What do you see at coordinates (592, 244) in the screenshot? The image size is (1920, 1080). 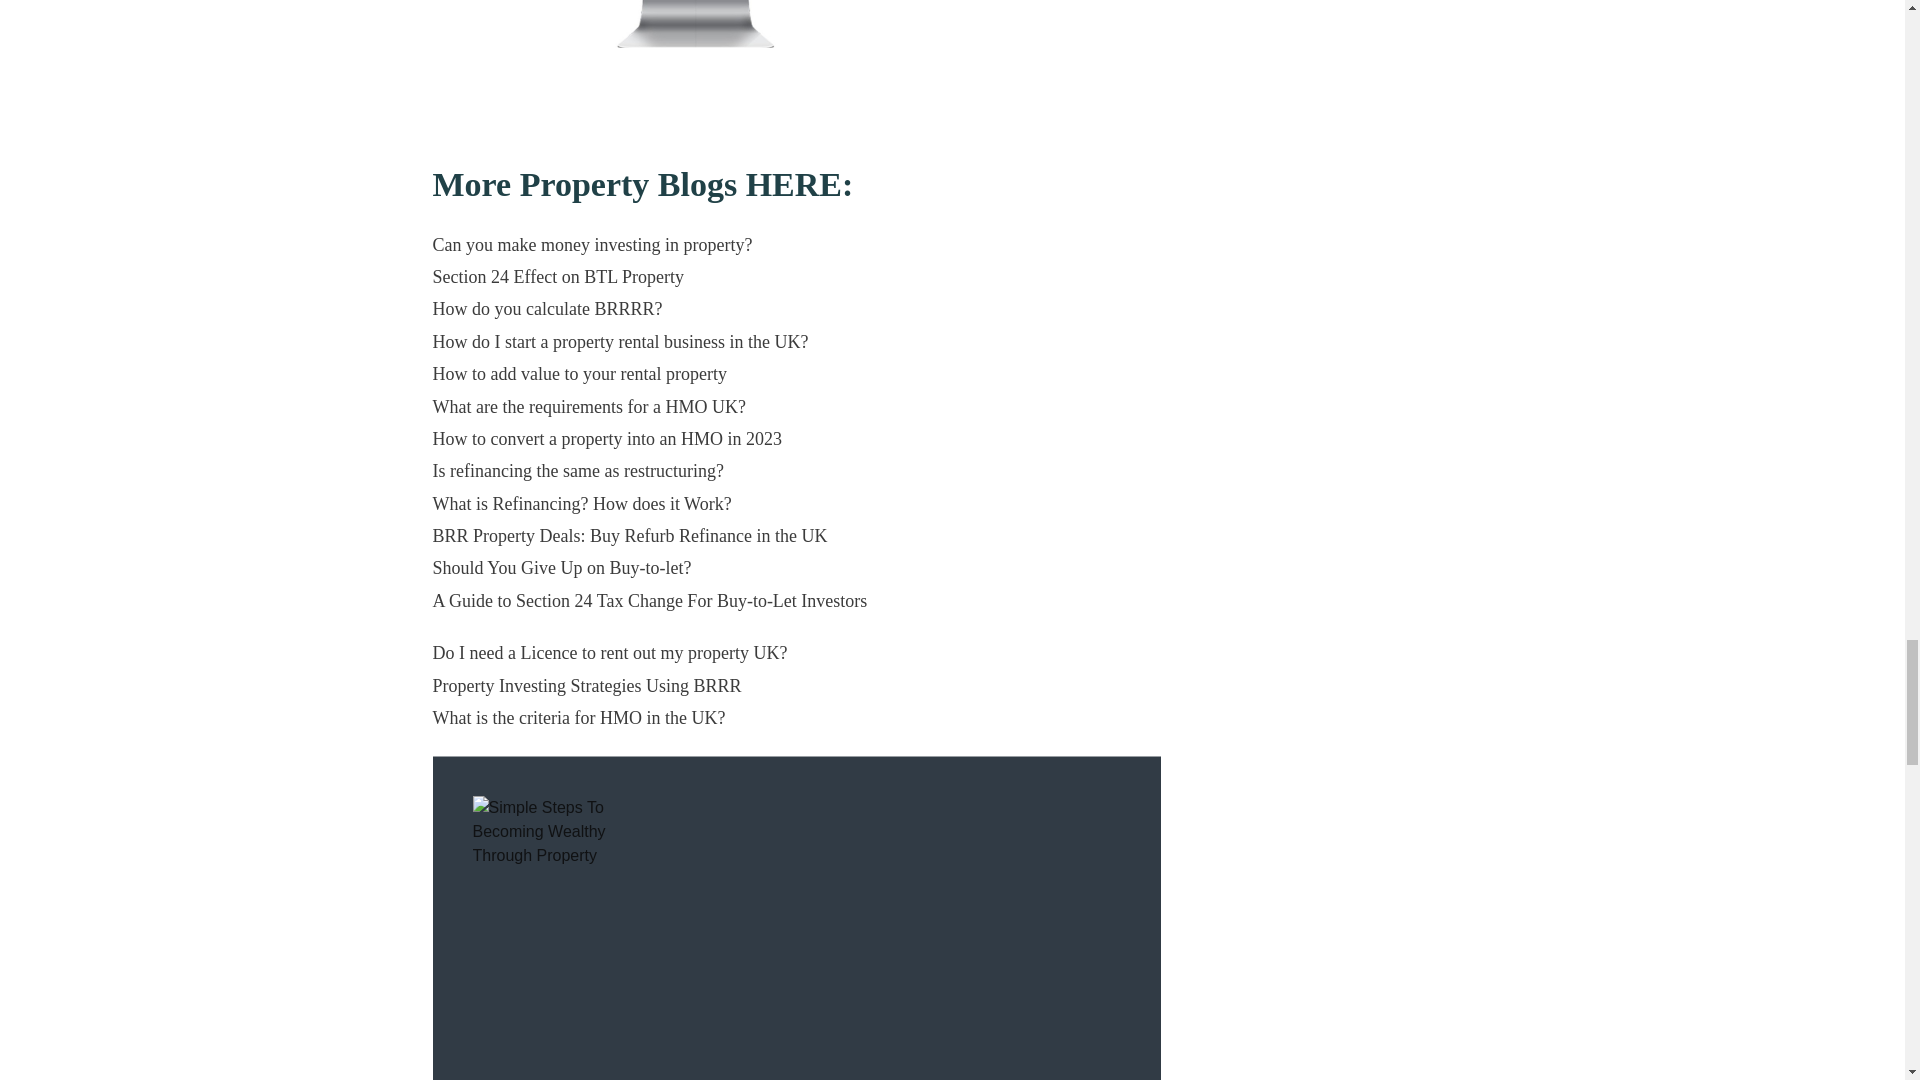 I see `Can you make money investing in property?` at bounding box center [592, 244].